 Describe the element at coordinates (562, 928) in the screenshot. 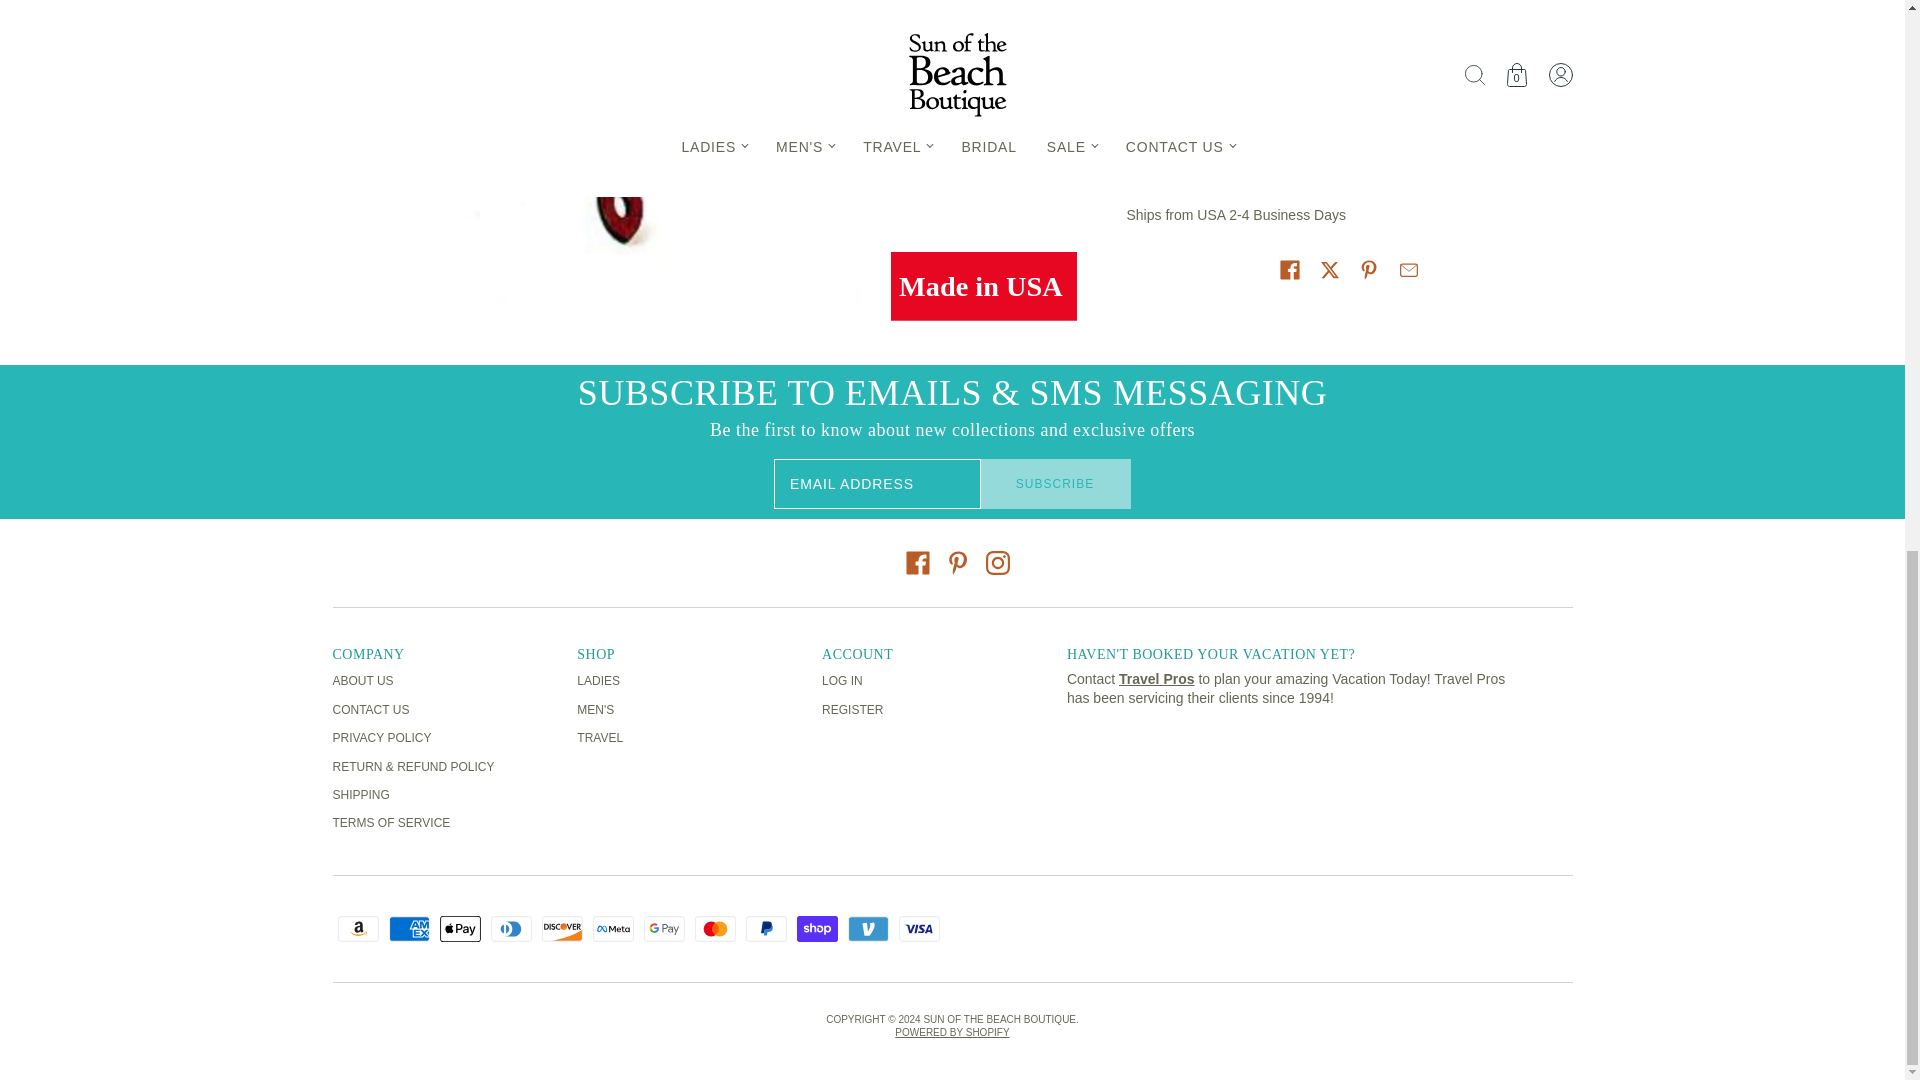

I see `Discover` at that location.